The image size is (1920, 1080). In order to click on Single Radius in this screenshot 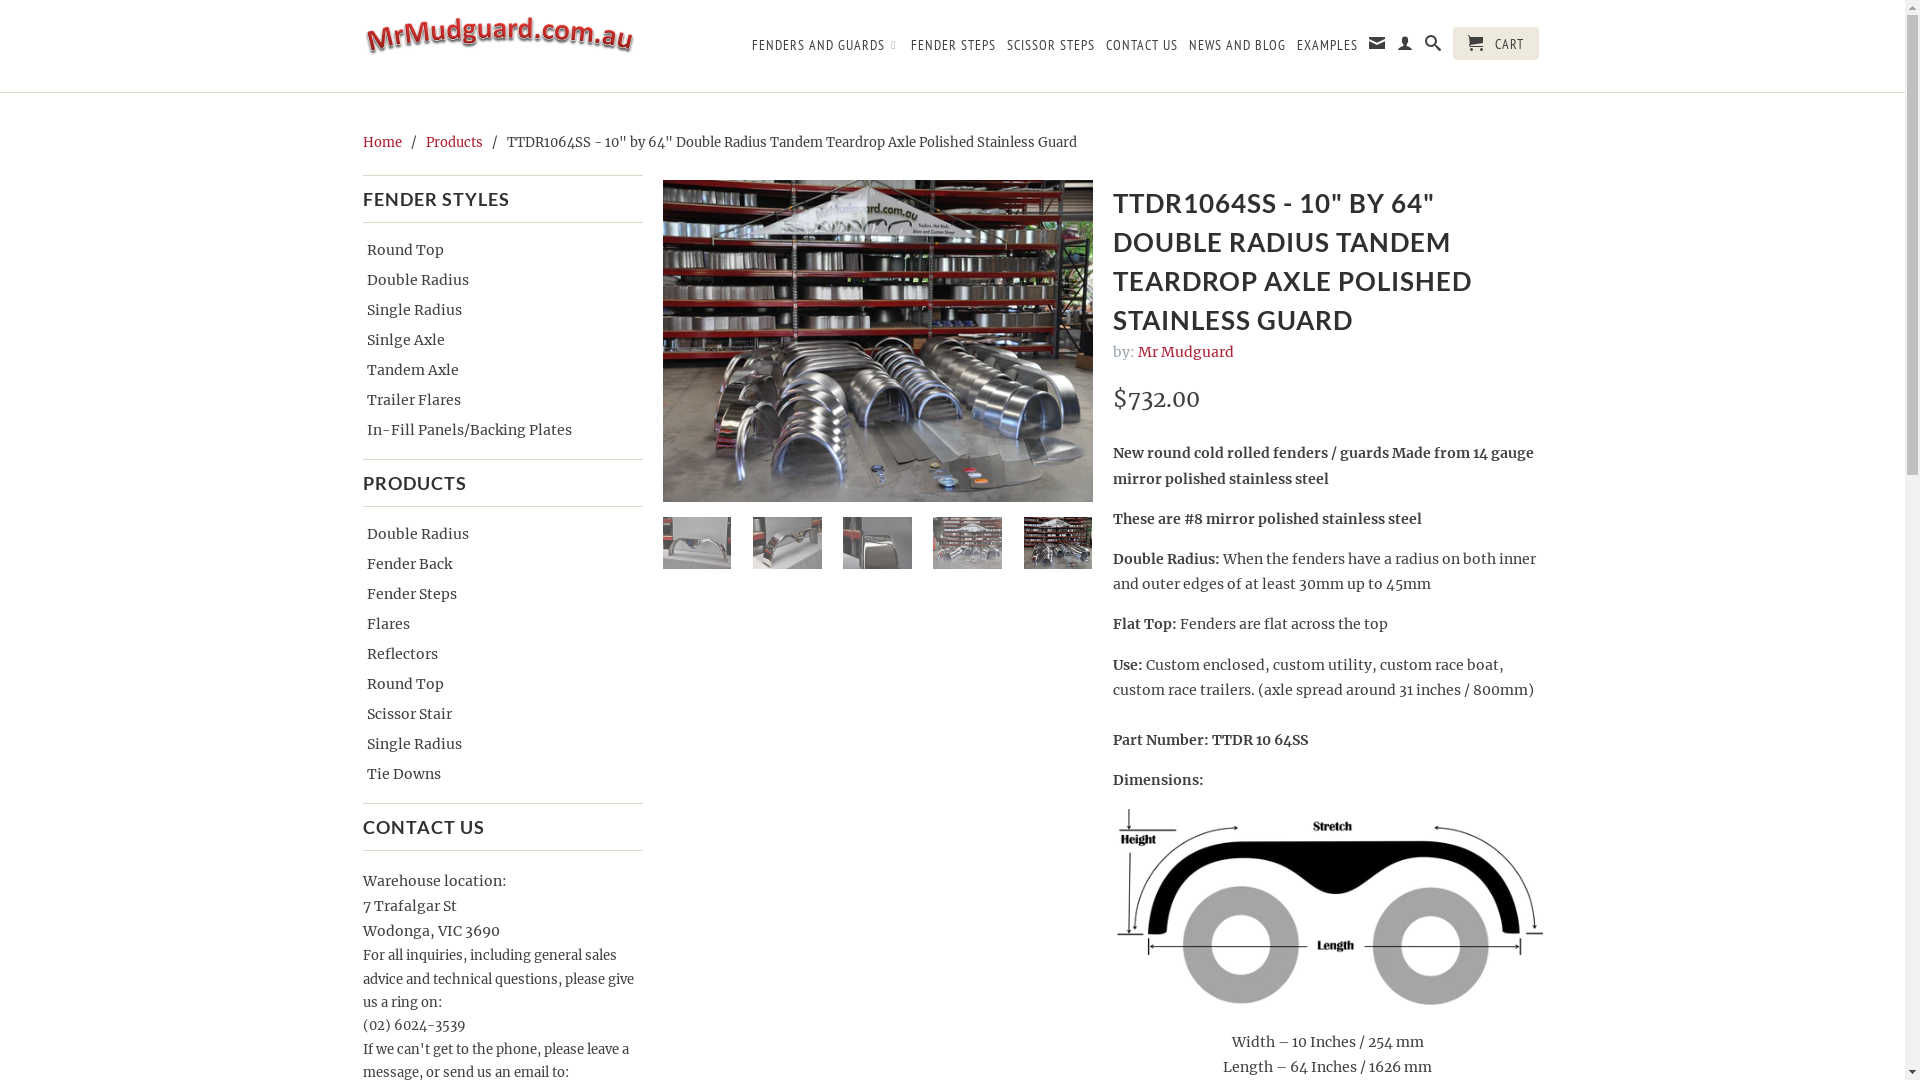, I will do `click(494, 310)`.